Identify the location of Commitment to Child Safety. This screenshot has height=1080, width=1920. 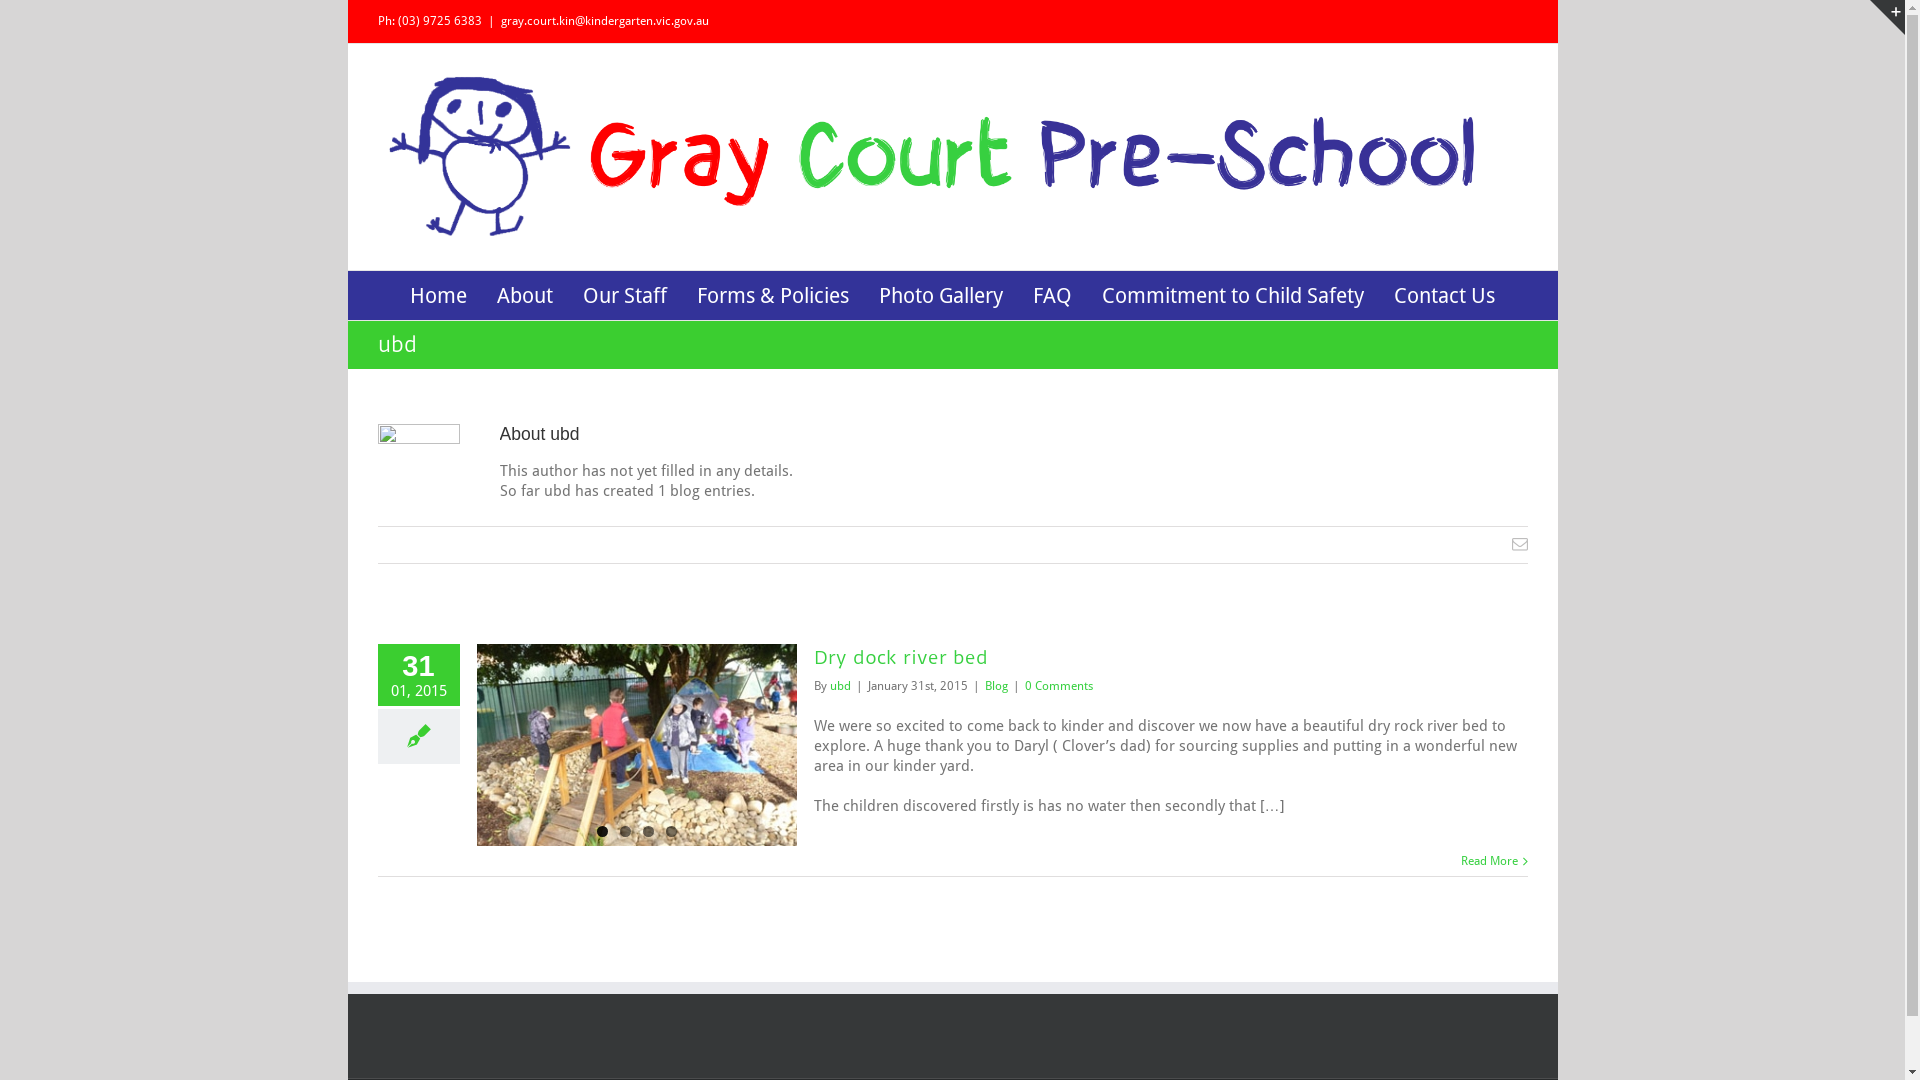
(1233, 294).